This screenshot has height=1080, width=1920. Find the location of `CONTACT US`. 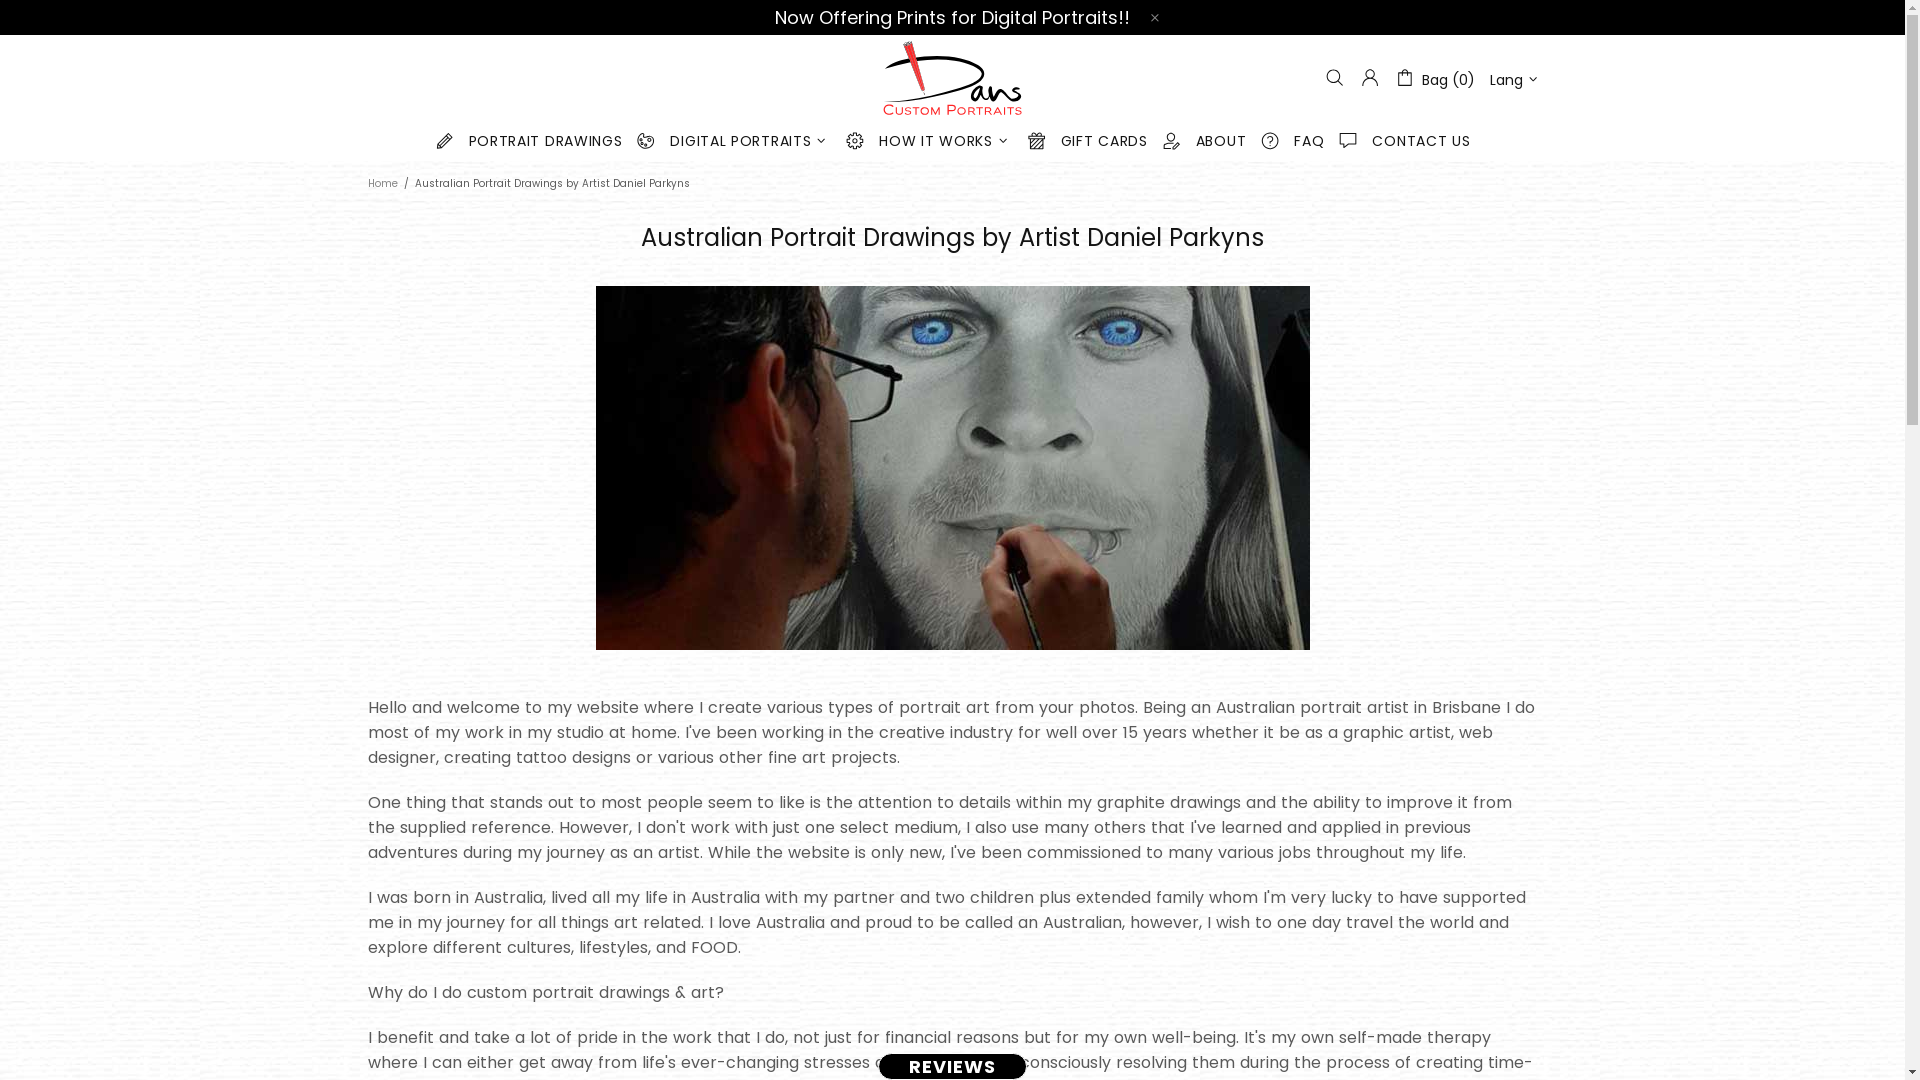

CONTACT US is located at coordinates (1404, 142).